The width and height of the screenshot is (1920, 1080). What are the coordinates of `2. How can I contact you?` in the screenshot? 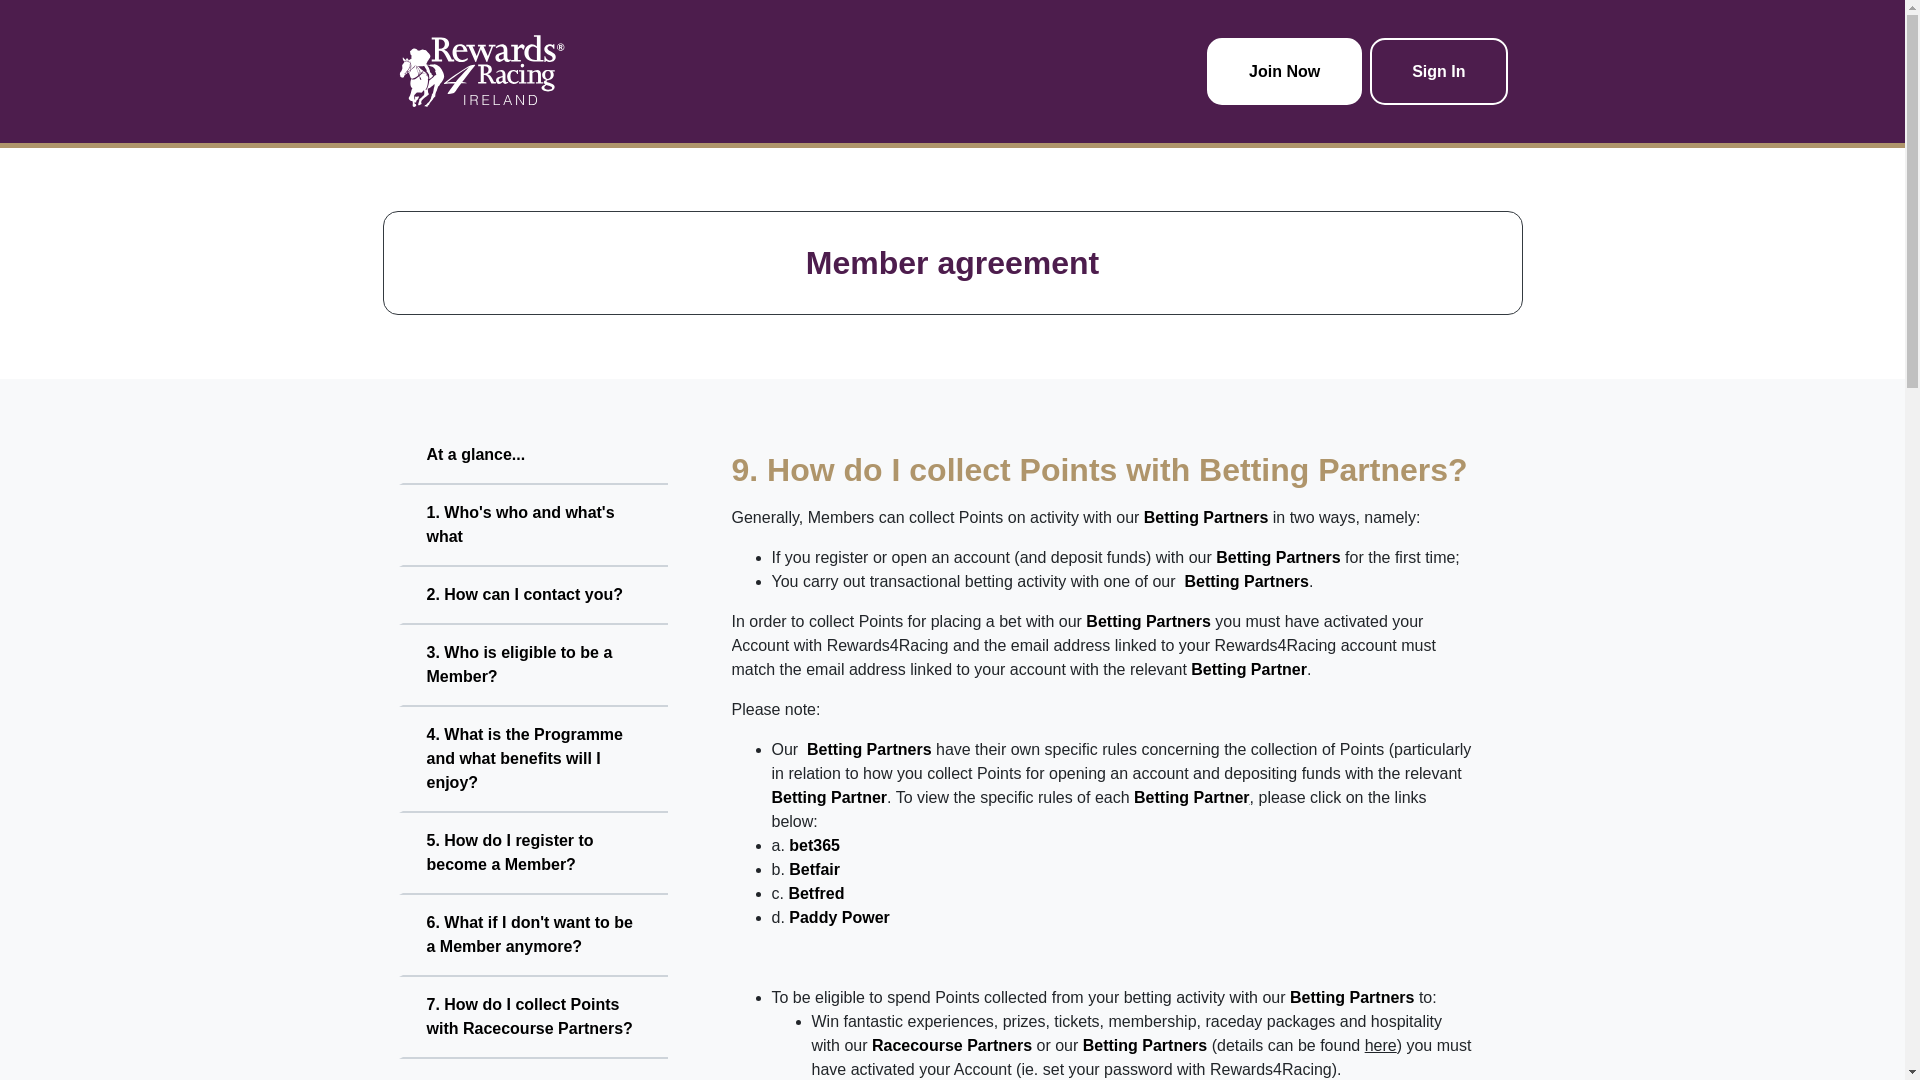 It's located at (532, 596).